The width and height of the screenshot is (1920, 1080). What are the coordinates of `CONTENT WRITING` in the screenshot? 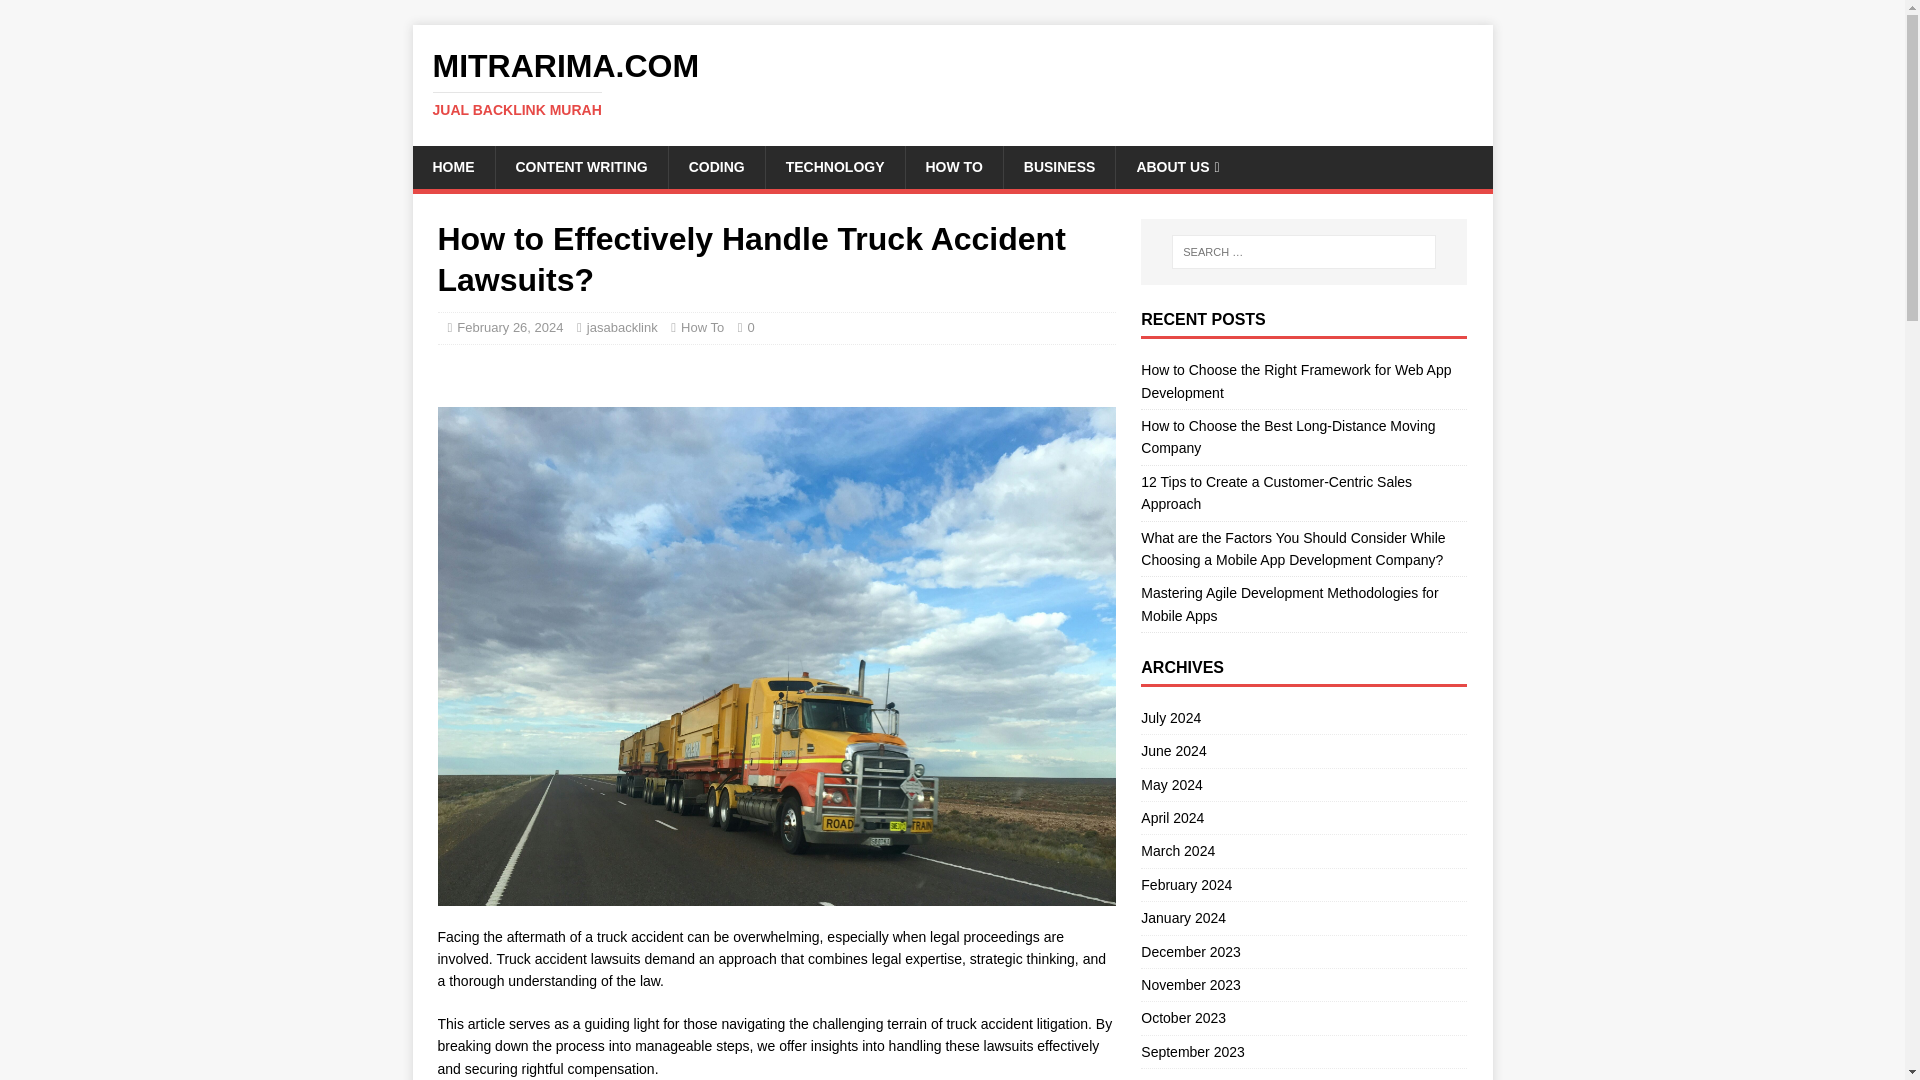 It's located at (580, 166).